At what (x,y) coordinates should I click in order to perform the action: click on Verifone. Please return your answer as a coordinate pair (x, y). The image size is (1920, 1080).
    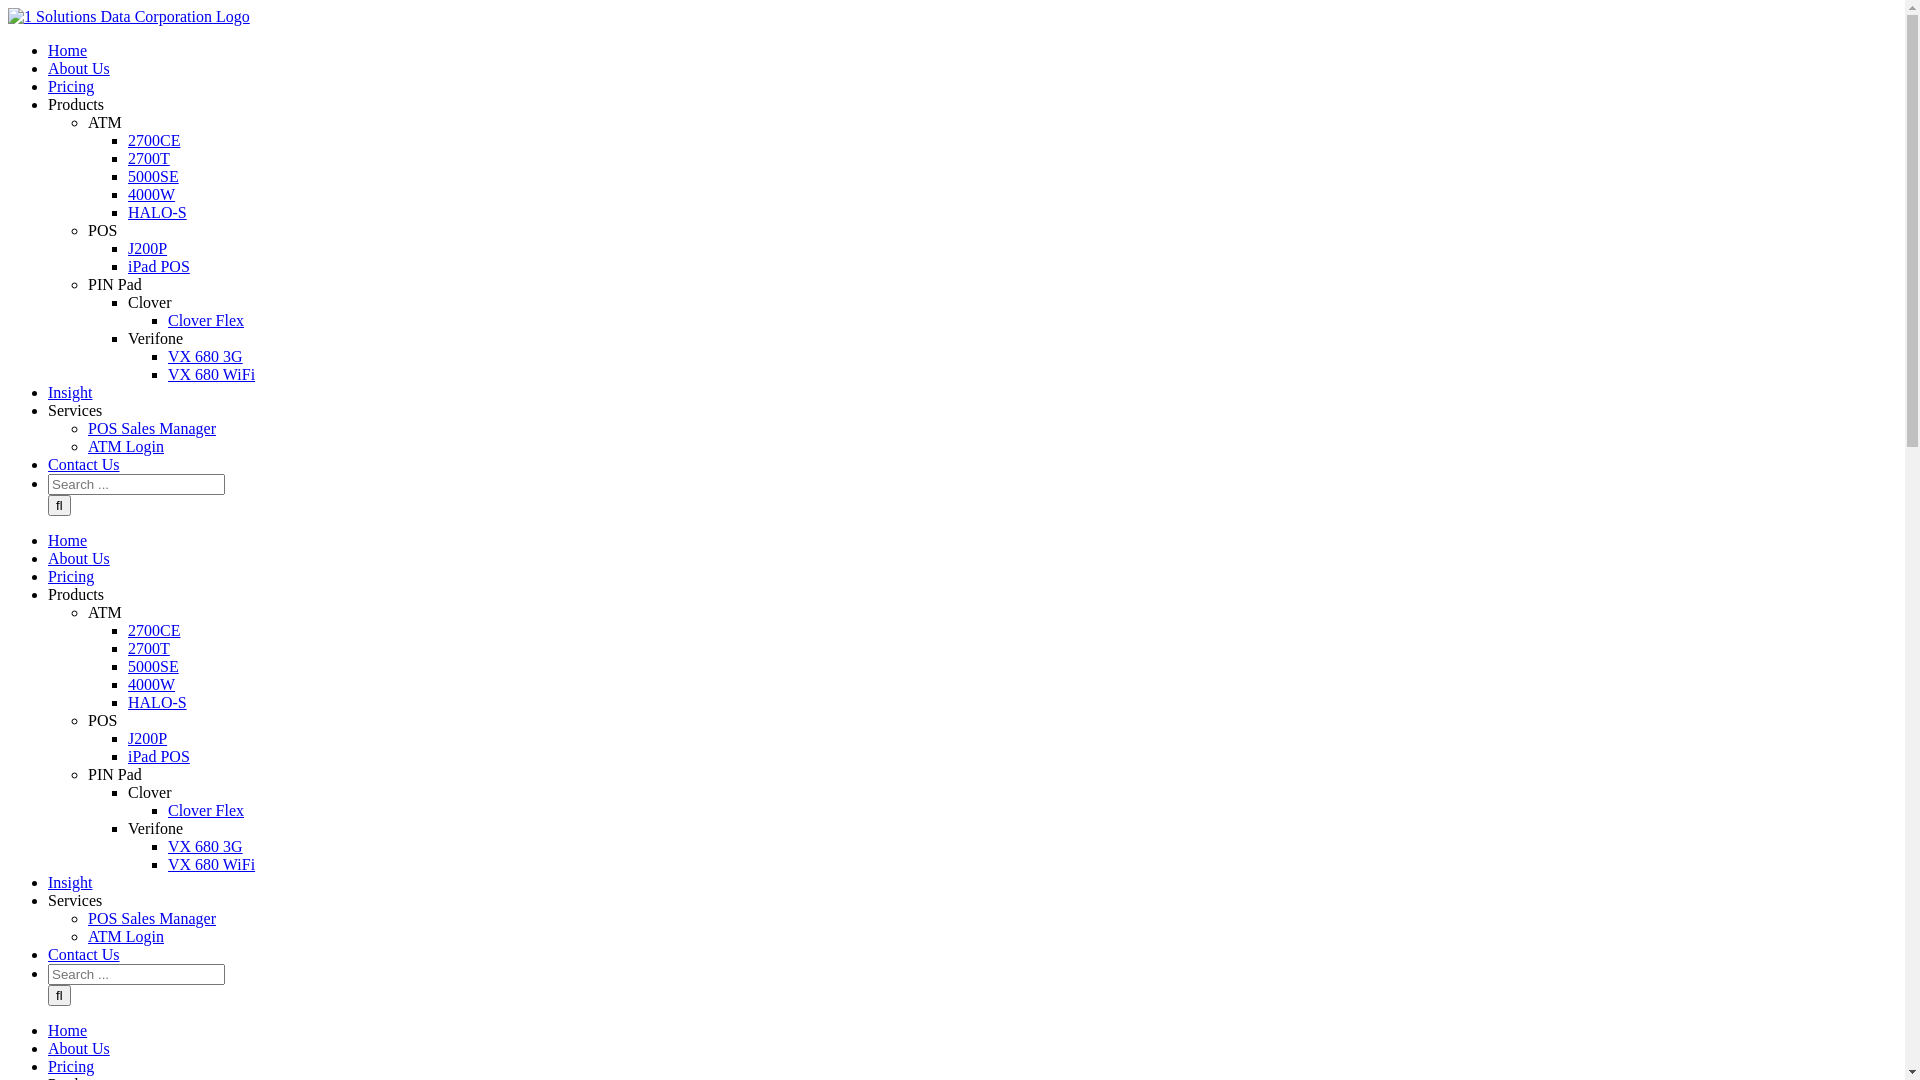
    Looking at the image, I should click on (156, 338).